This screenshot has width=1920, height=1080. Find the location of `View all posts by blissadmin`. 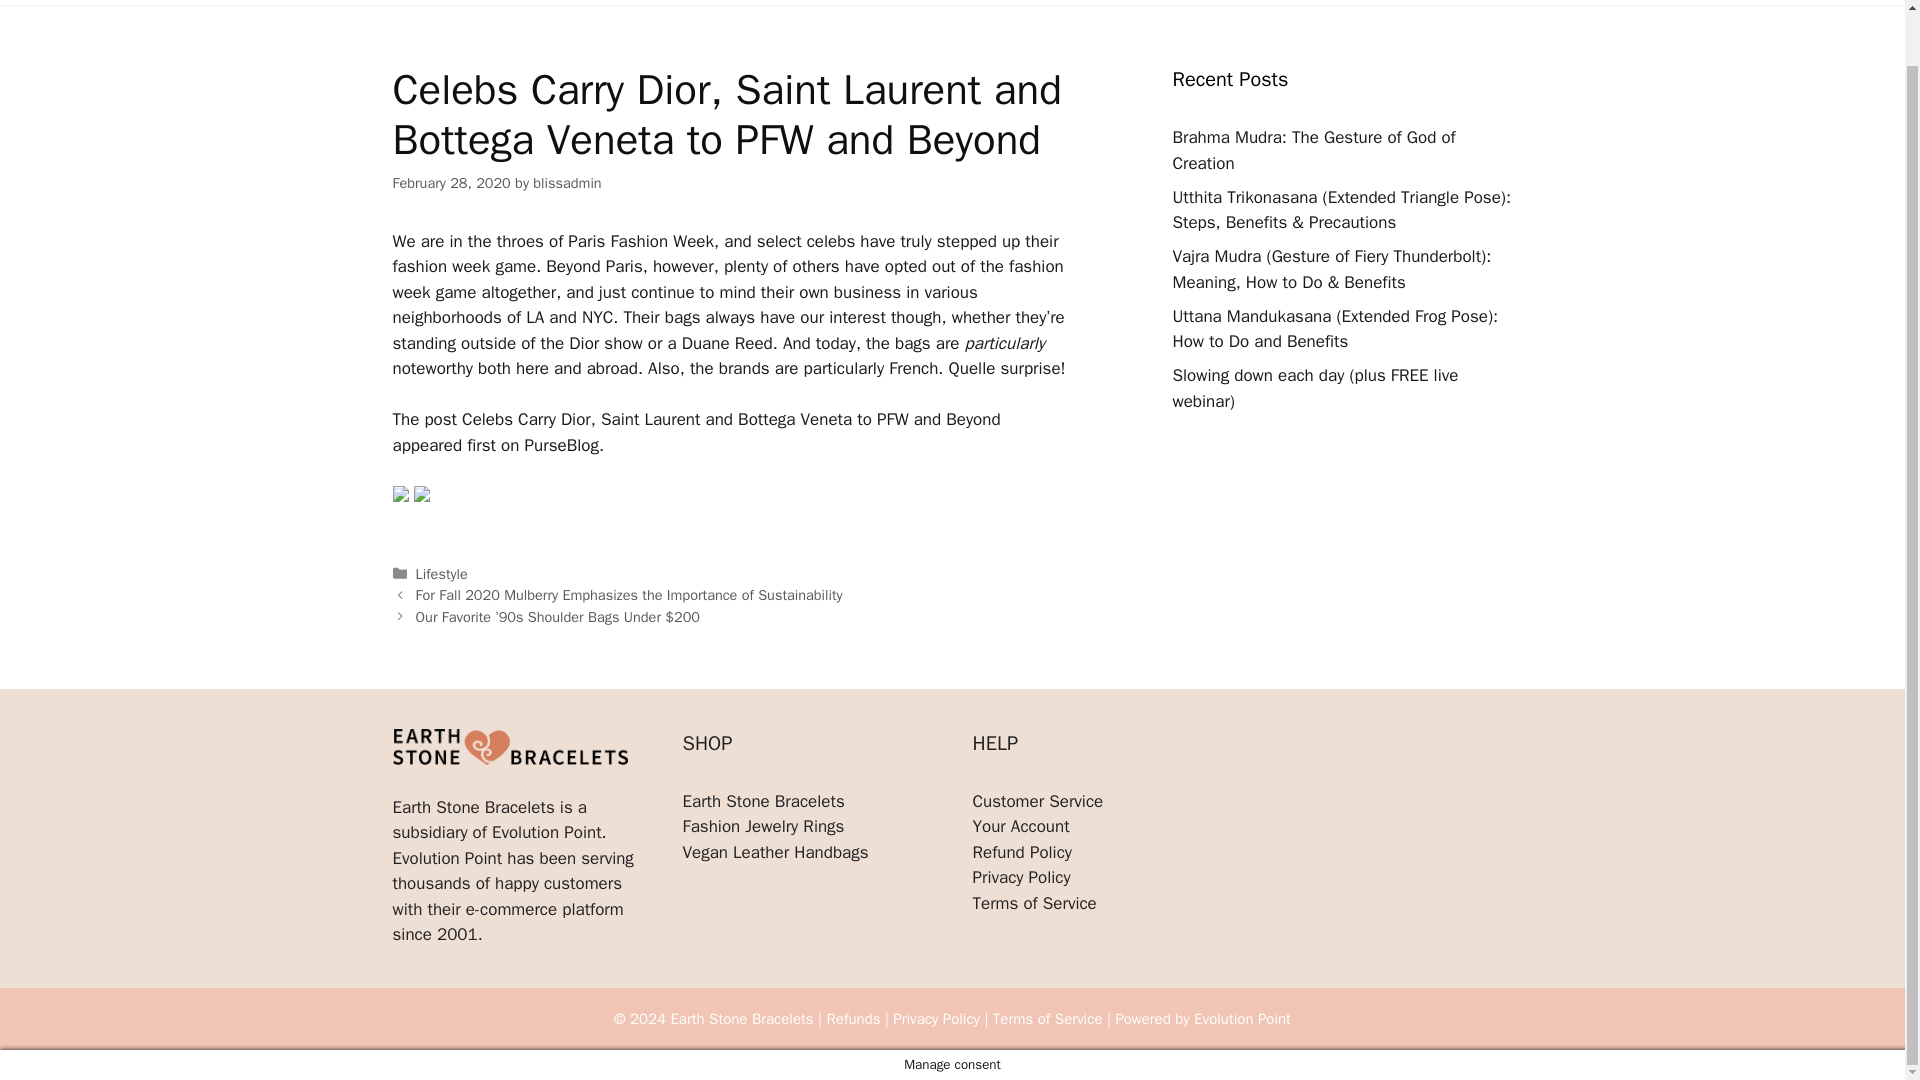

View all posts by blissadmin is located at coordinates (566, 182).